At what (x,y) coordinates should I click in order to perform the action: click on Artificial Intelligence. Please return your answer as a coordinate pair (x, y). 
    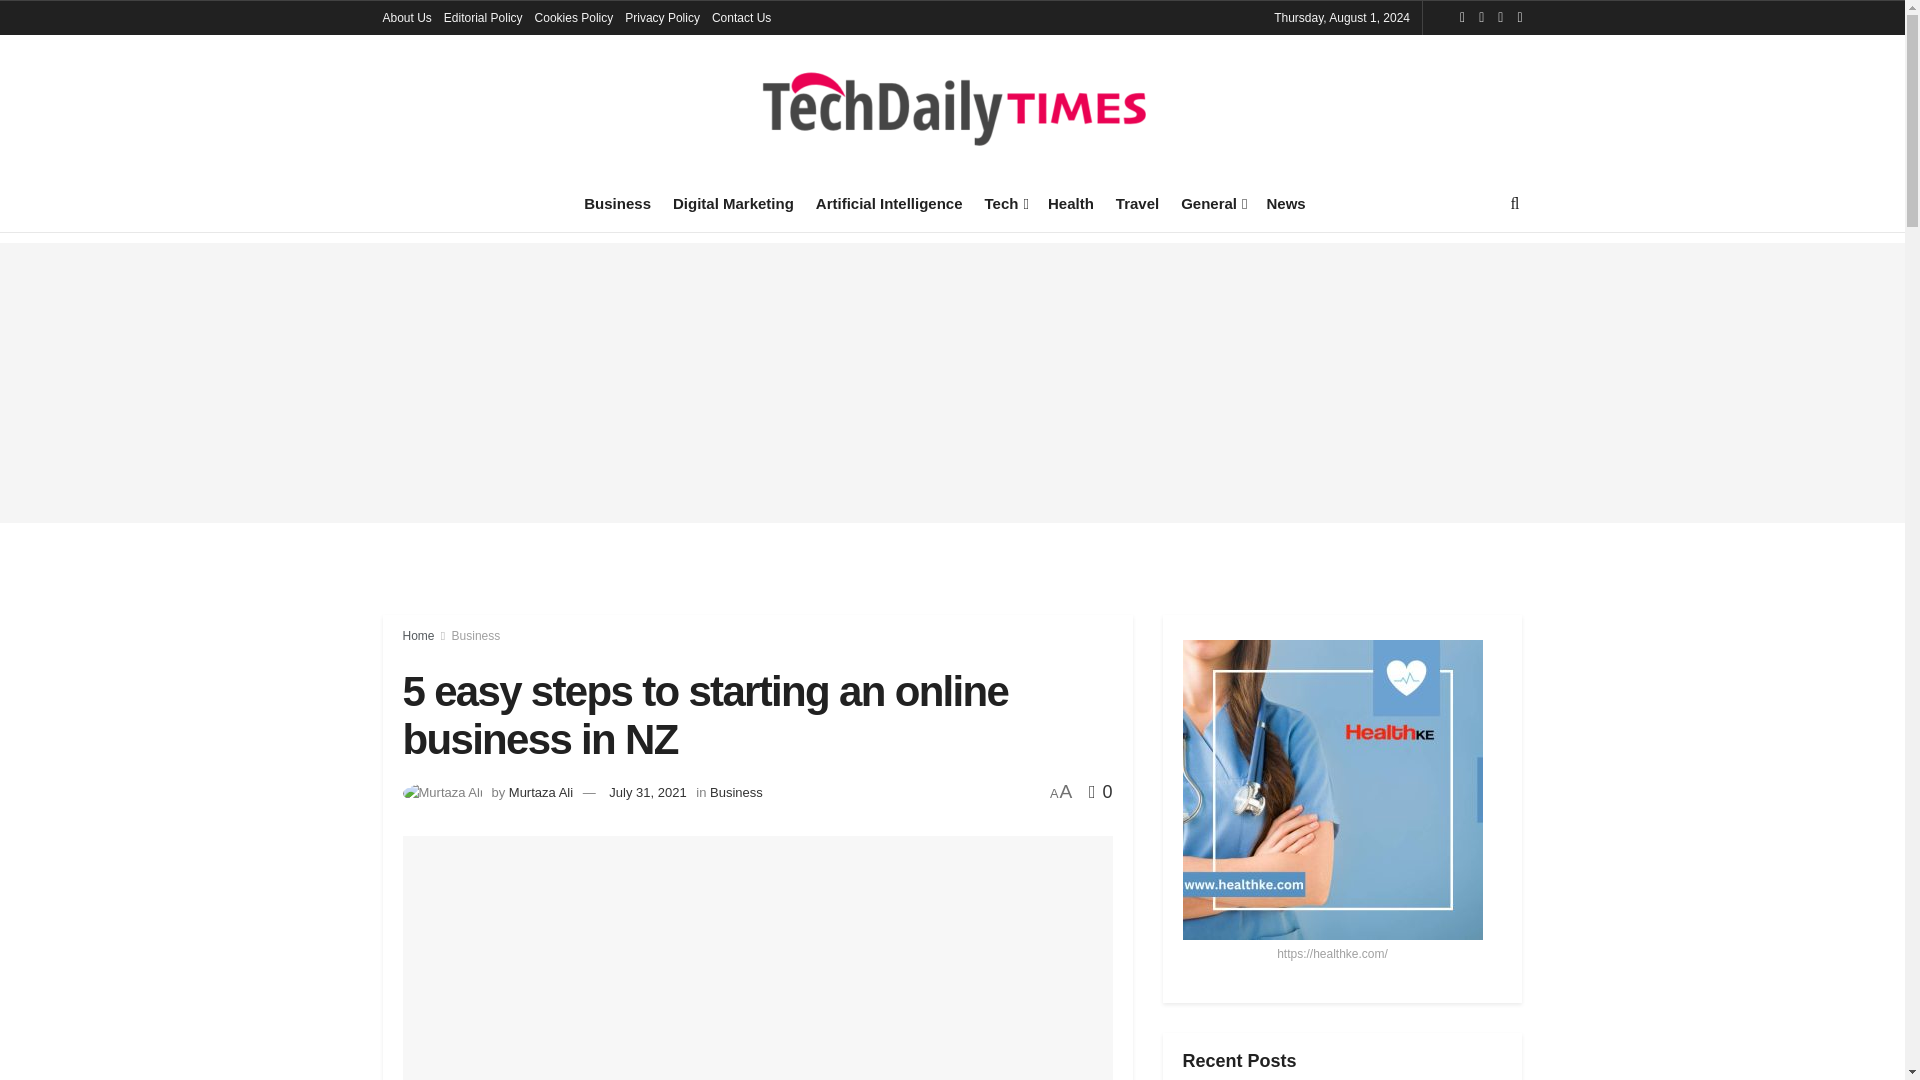
    Looking at the image, I should click on (890, 203).